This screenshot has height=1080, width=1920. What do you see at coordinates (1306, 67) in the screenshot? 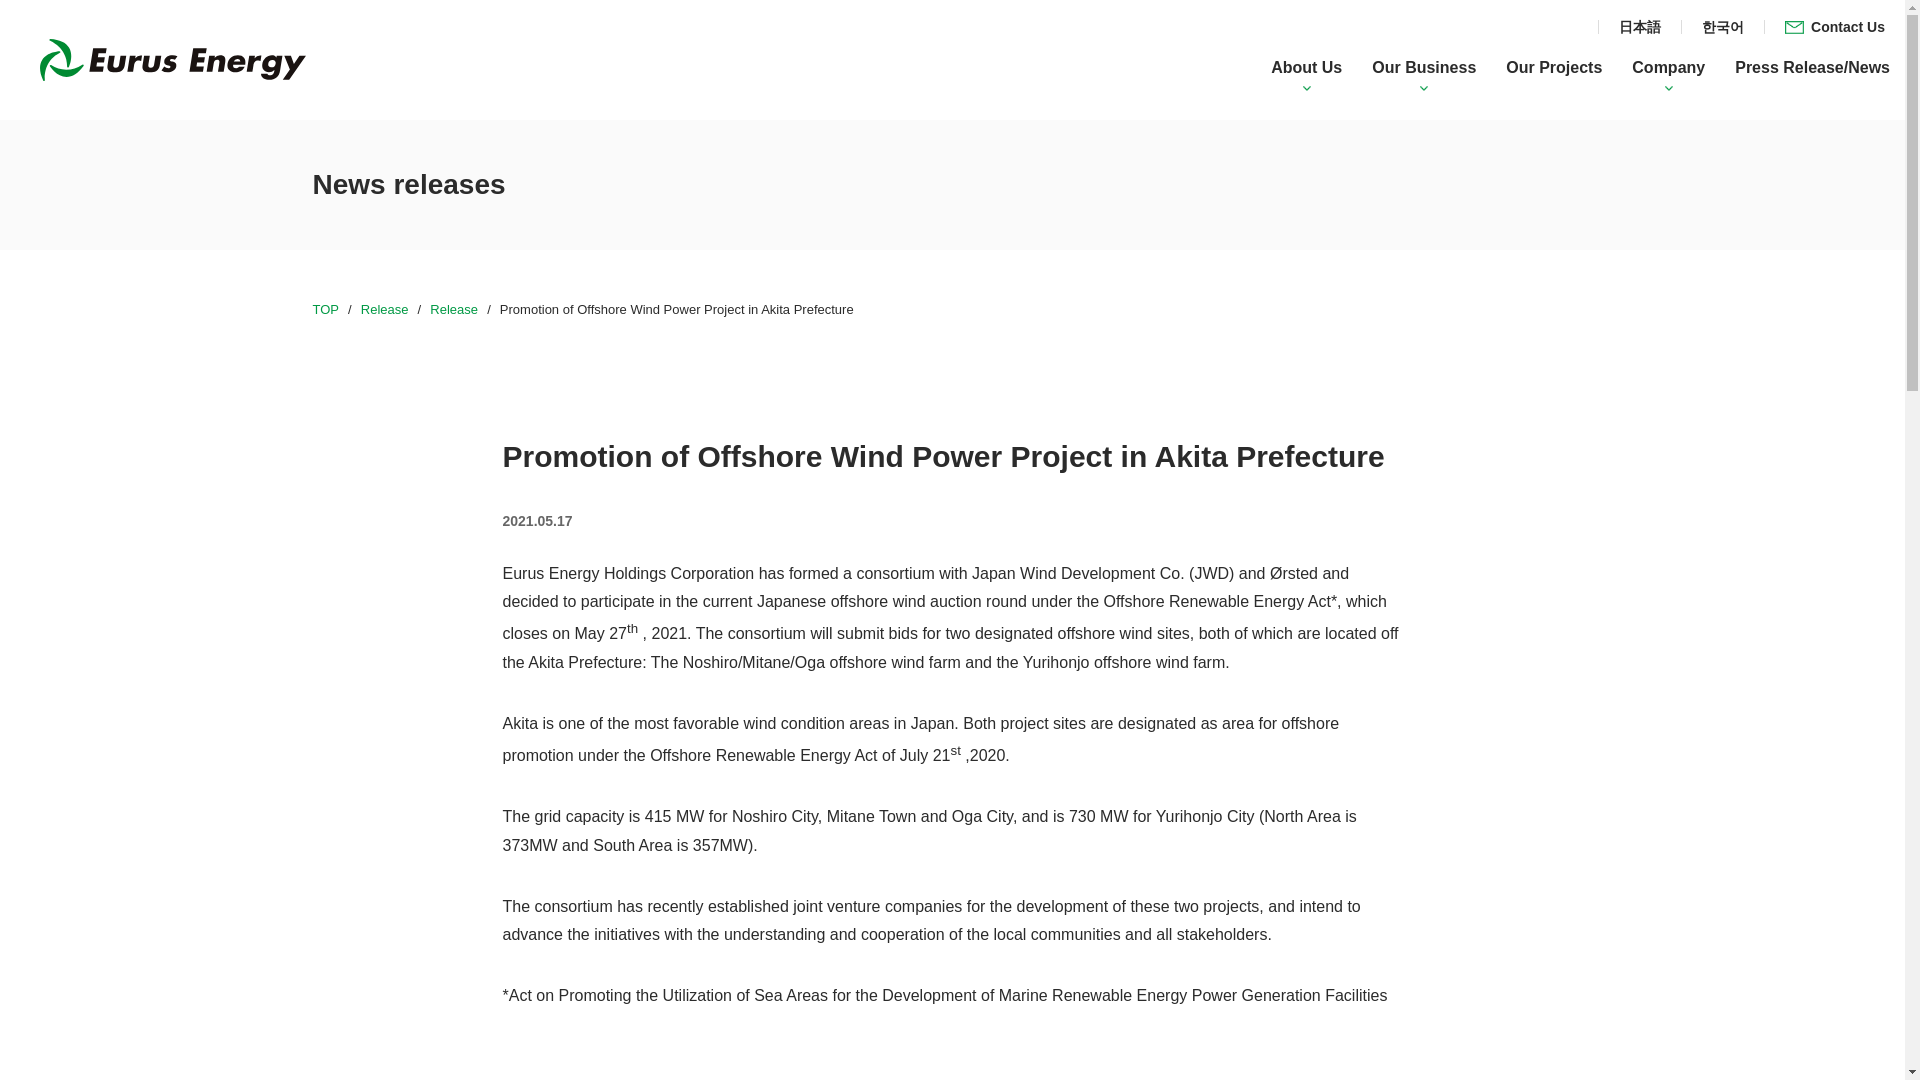
I see `About Us` at bounding box center [1306, 67].